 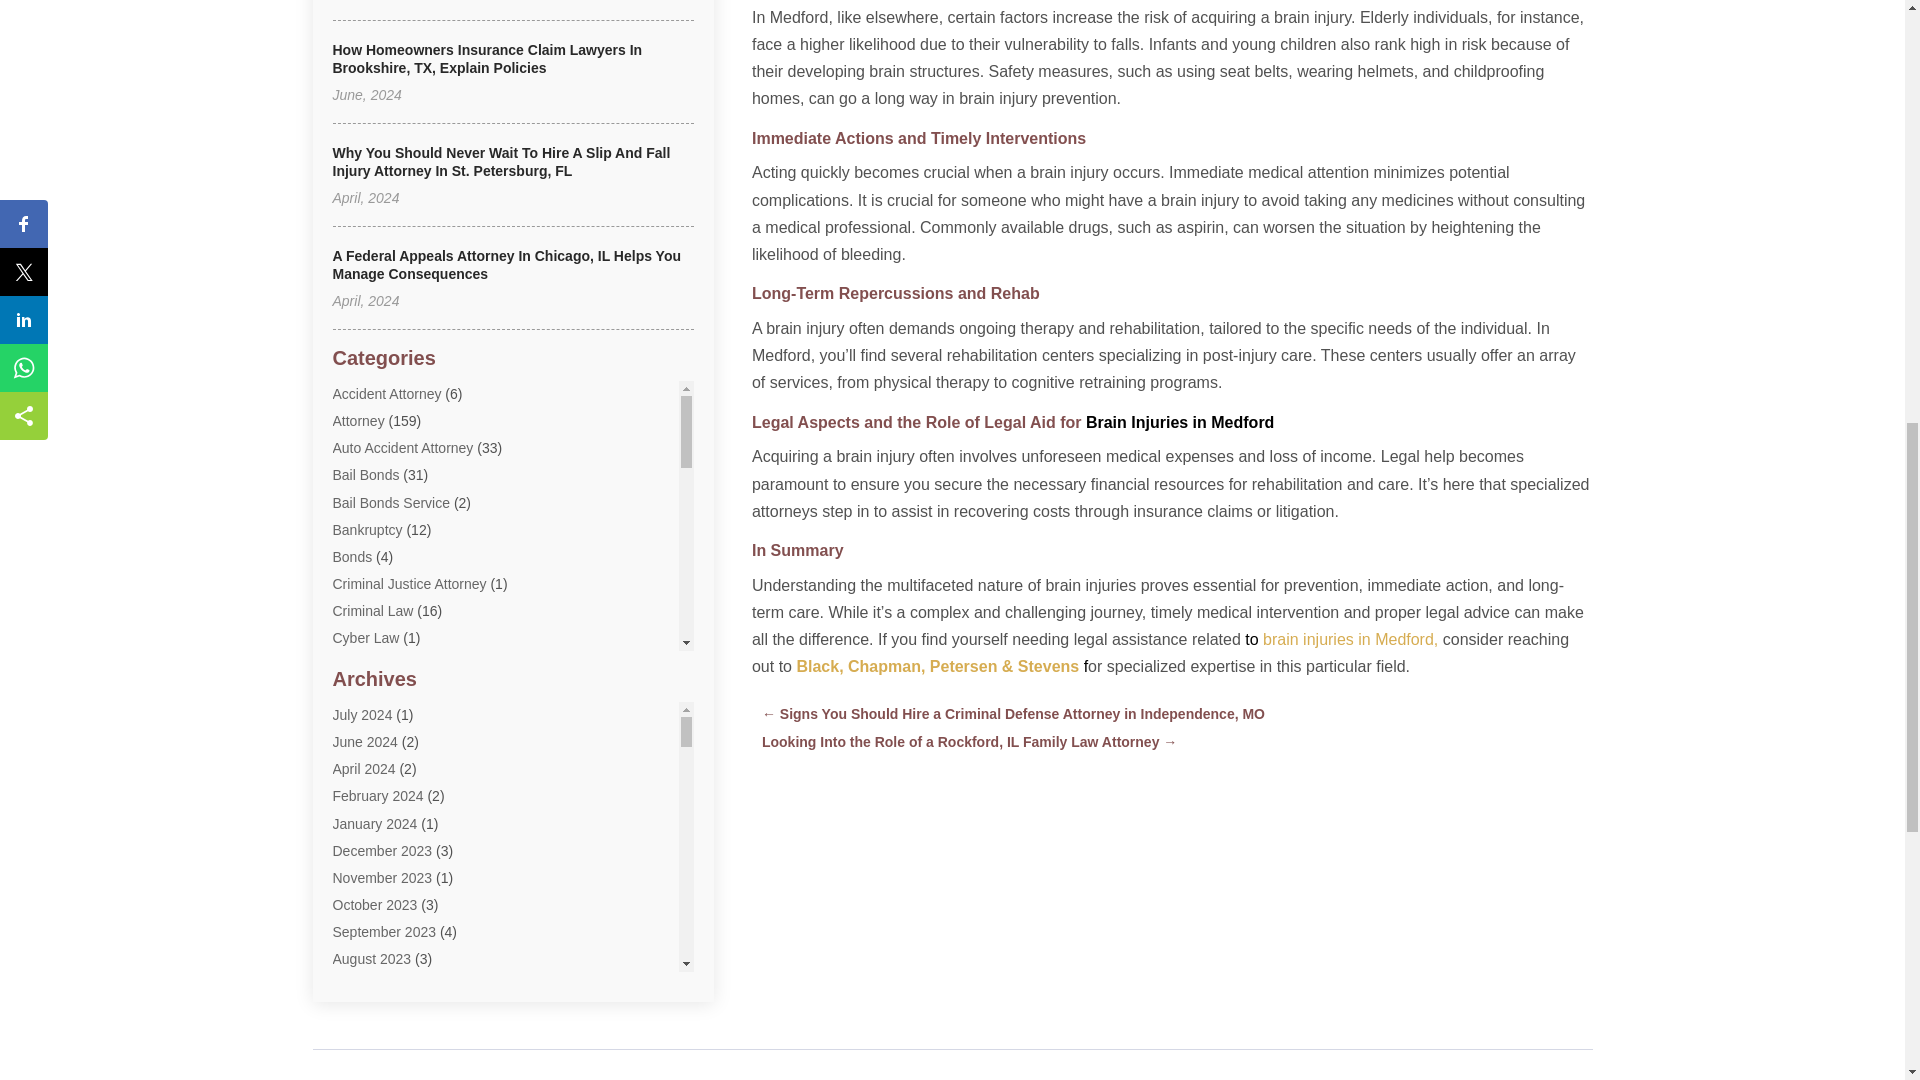 I want to click on Divorce Service, so click(x=381, y=692).